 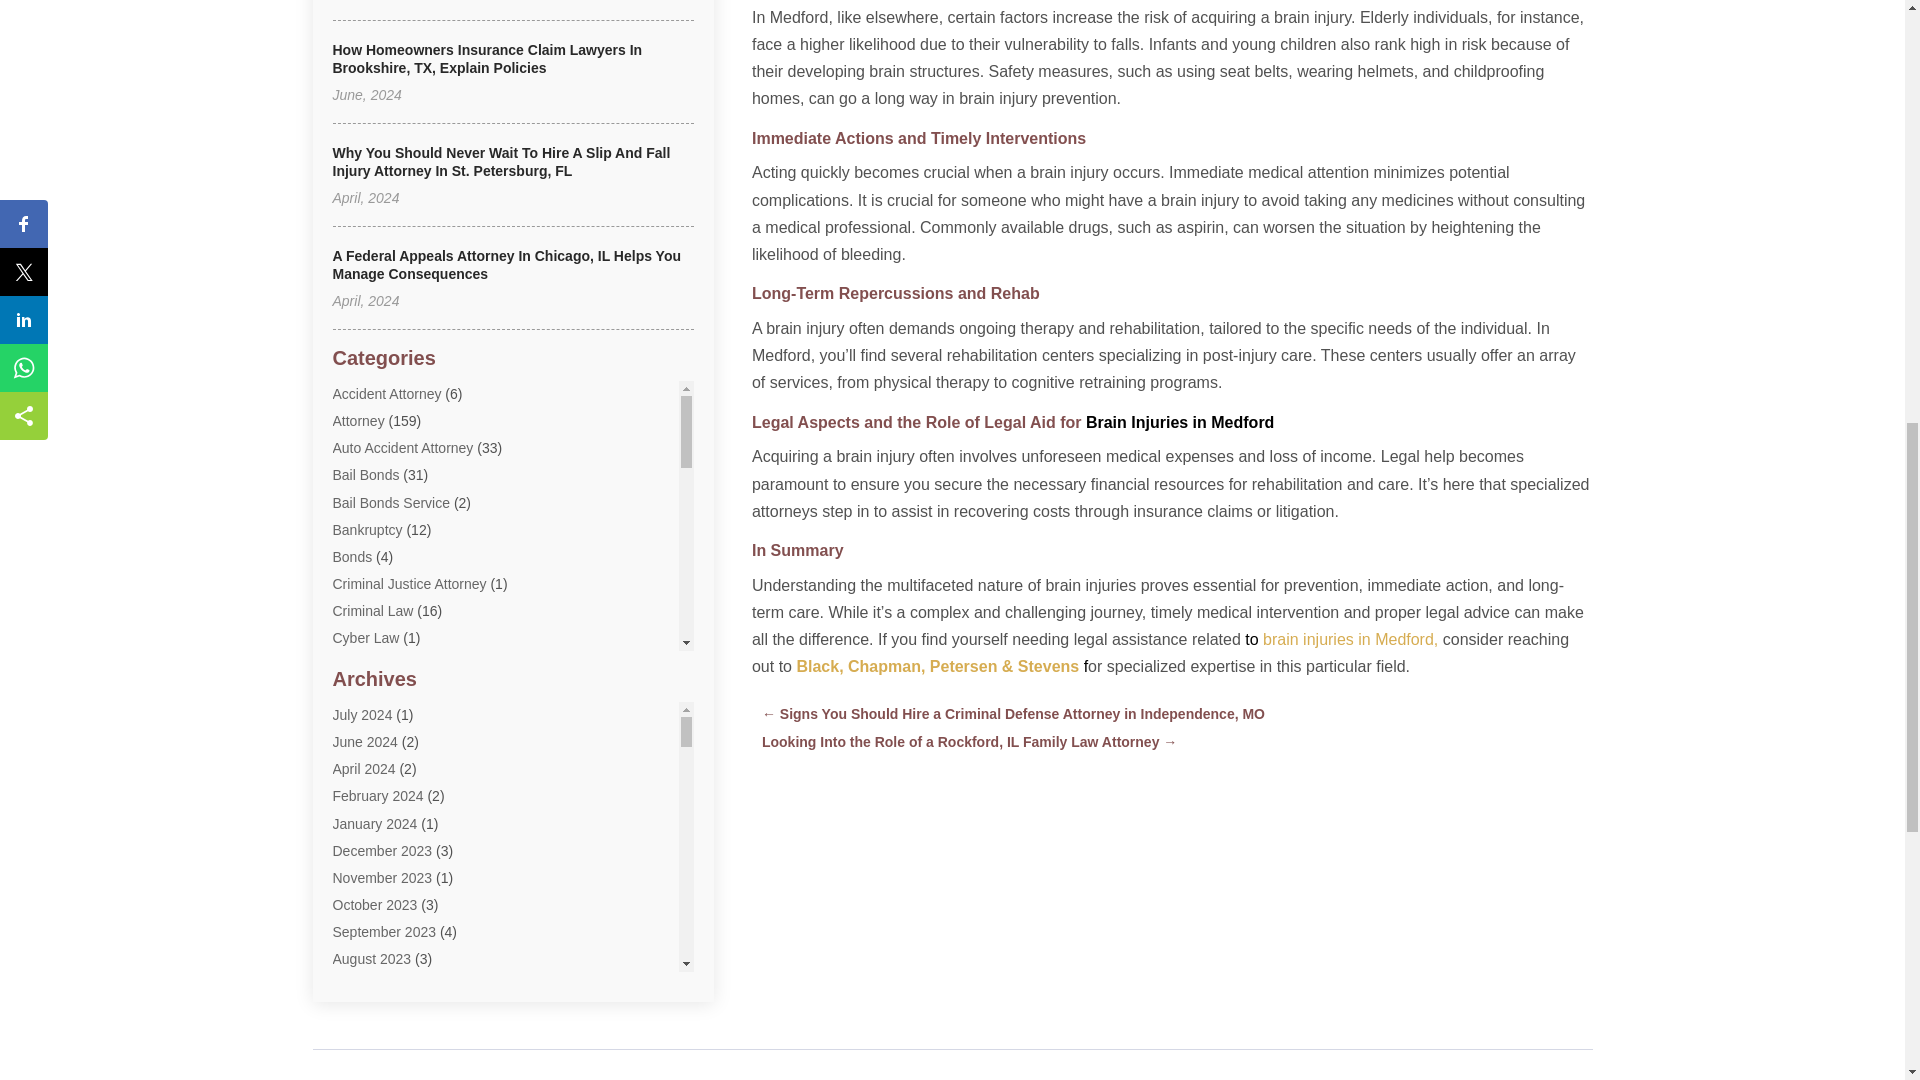 I want to click on Divorce Service, so click(x=381, y=692).